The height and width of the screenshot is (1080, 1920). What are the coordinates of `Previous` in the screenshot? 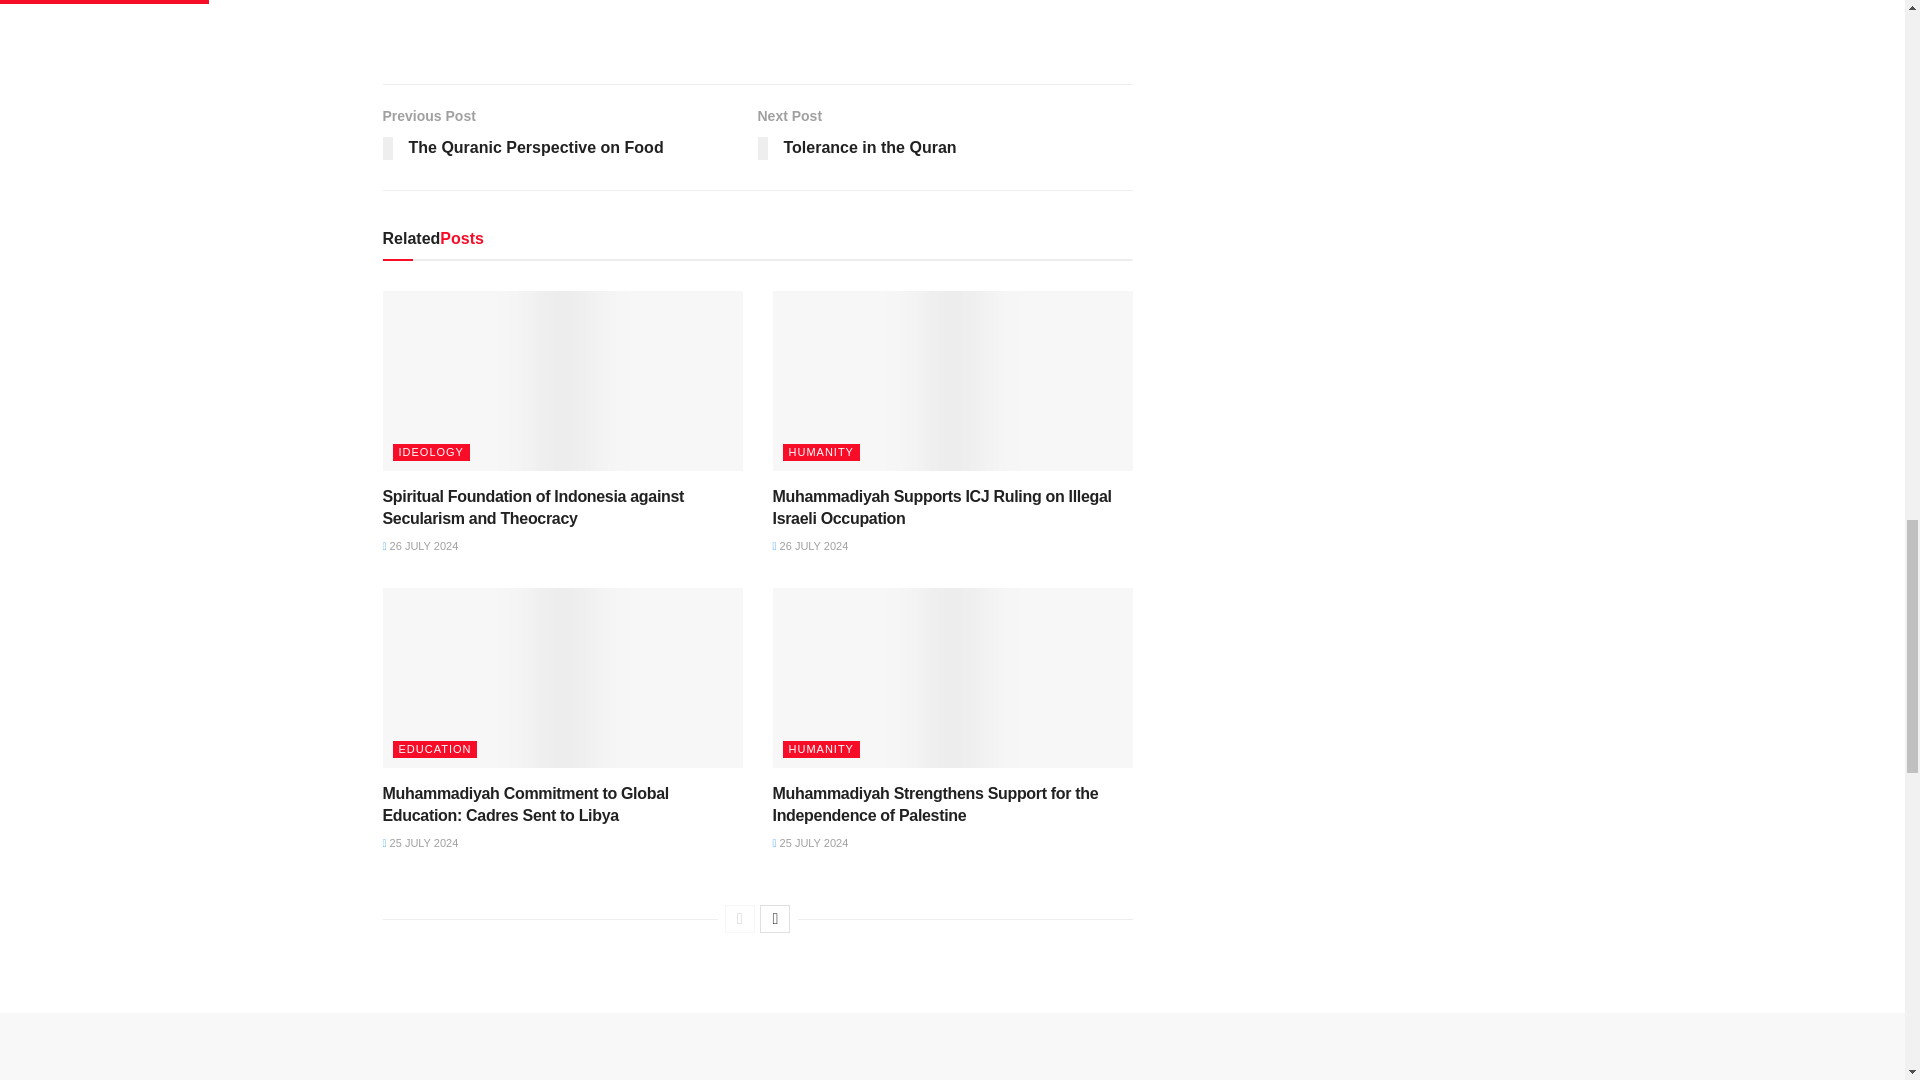 It's located at (740, 919).